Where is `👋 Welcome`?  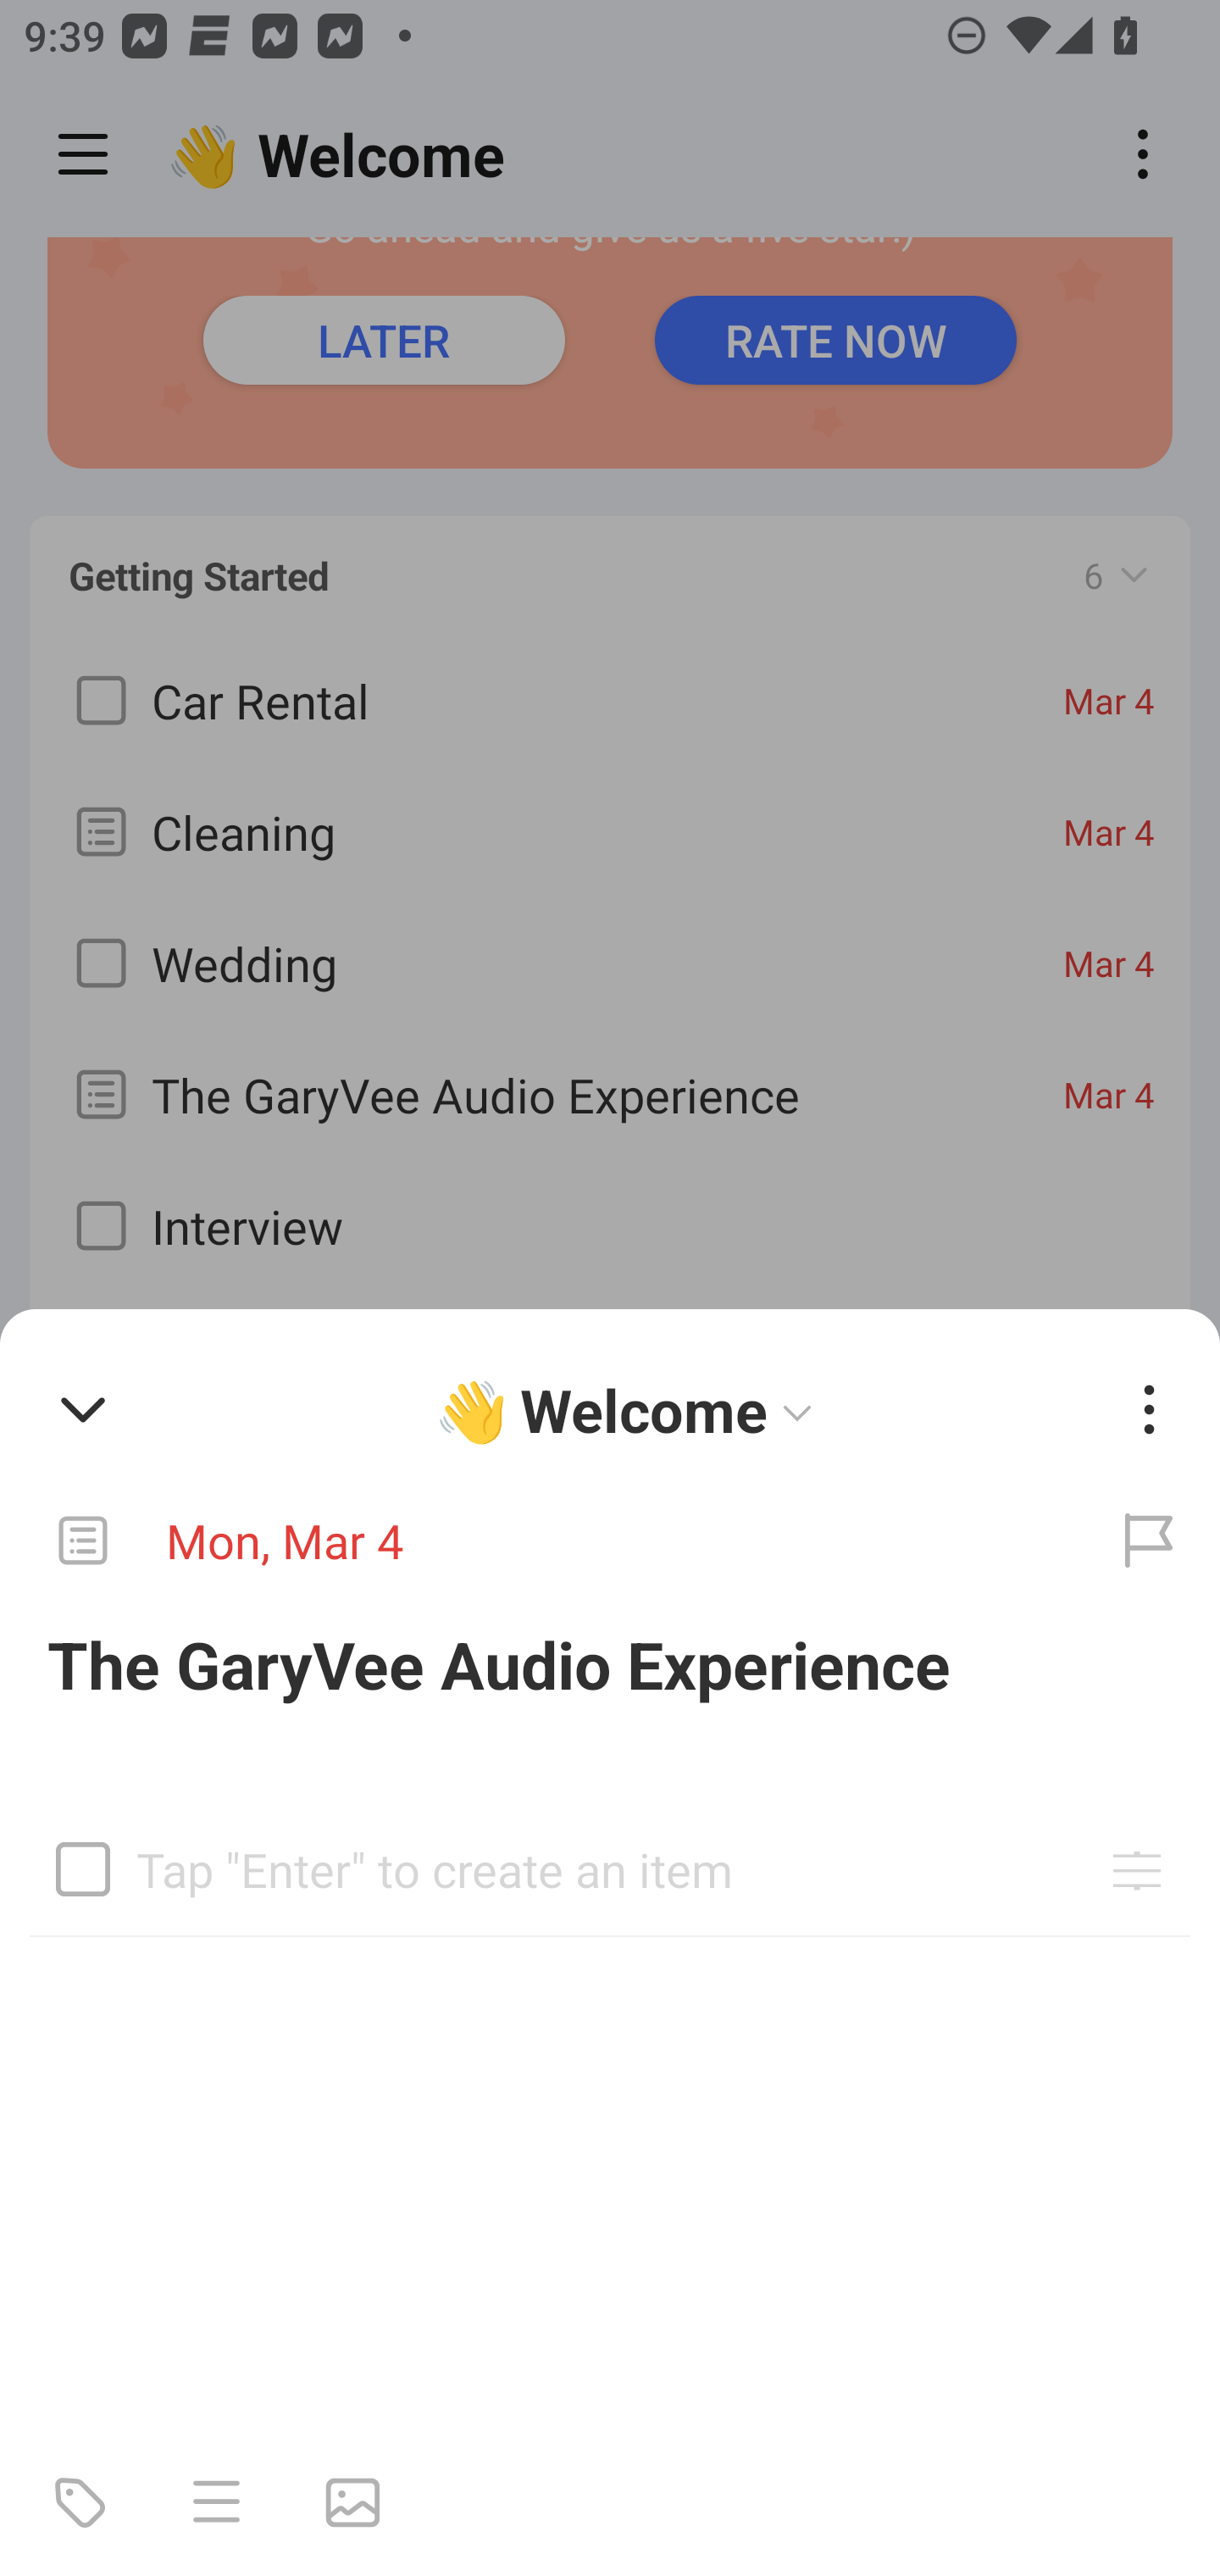 👋 Welcome is located at coordinates (630, 1410).